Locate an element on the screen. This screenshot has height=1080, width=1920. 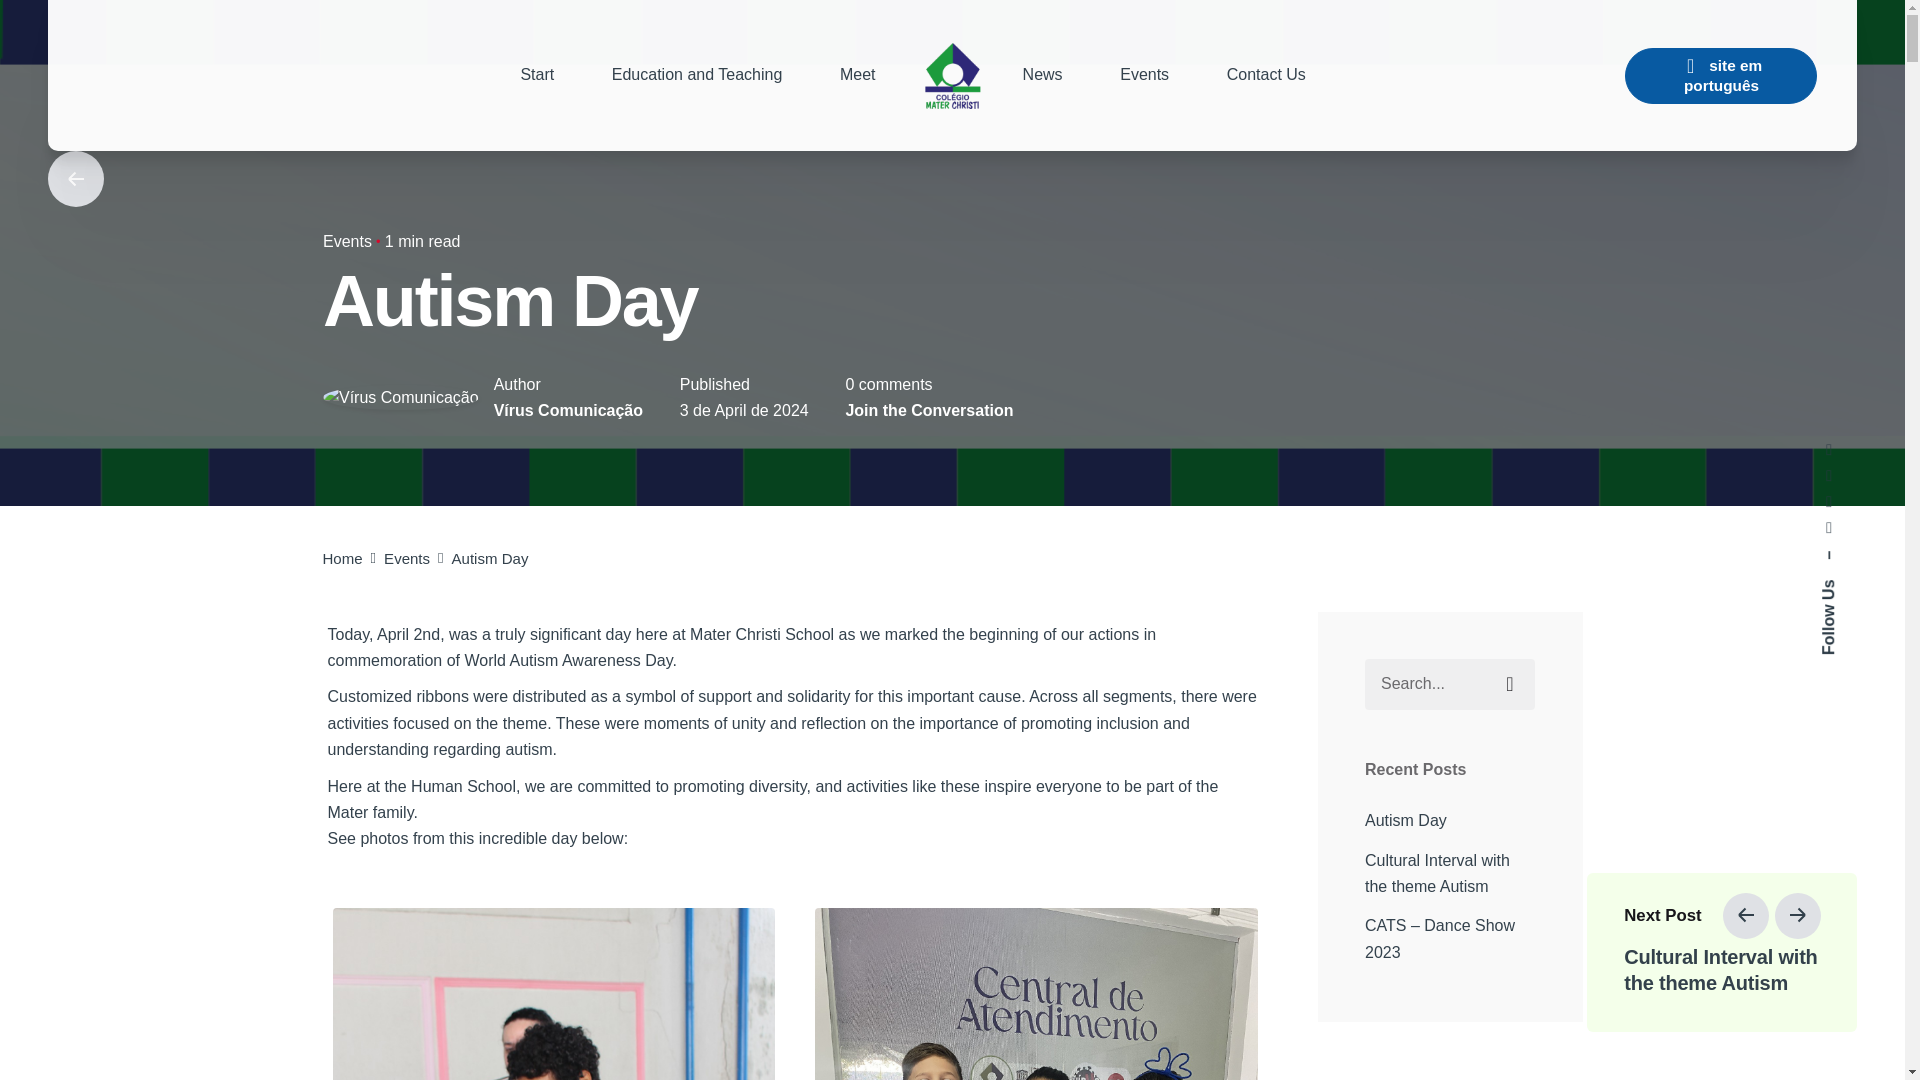
Jorge Tuzko is located at coordinates (668, 1028).